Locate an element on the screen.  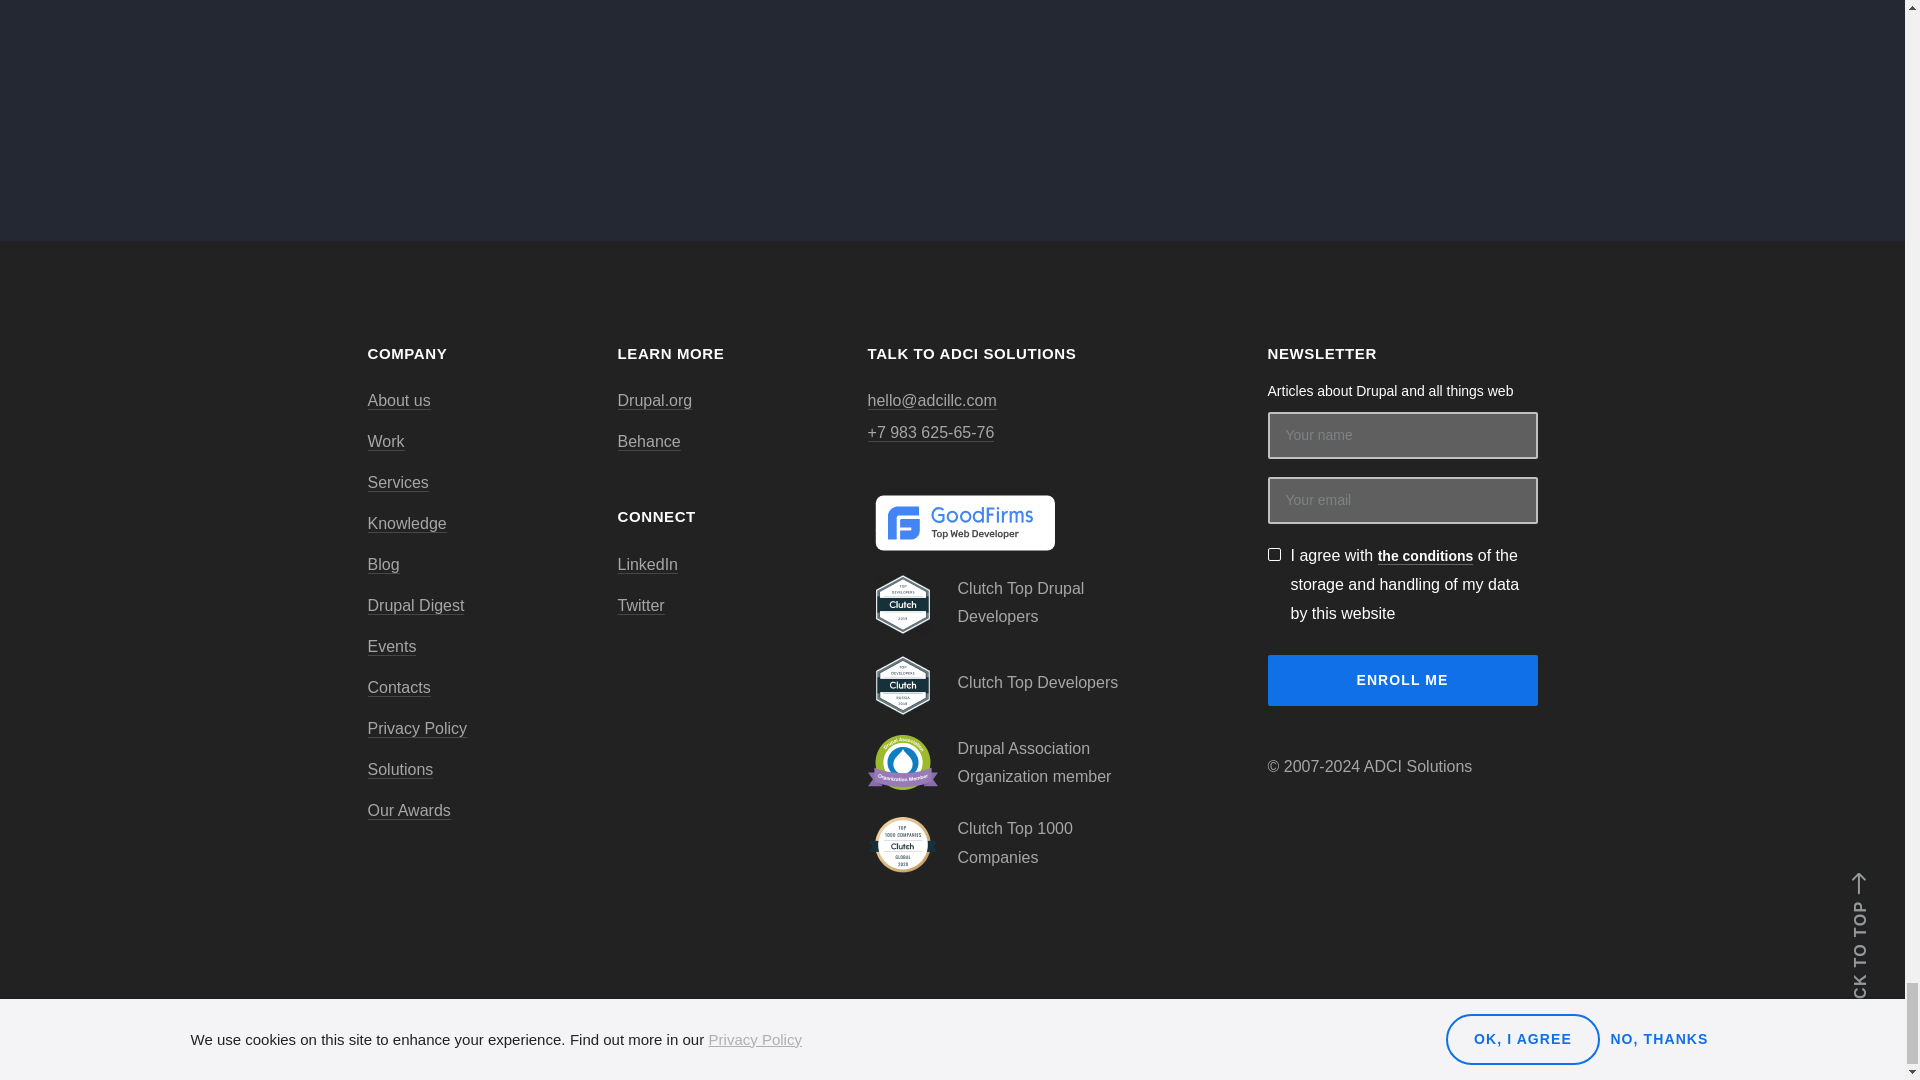
Twitter is located at coordinates (641, 606).